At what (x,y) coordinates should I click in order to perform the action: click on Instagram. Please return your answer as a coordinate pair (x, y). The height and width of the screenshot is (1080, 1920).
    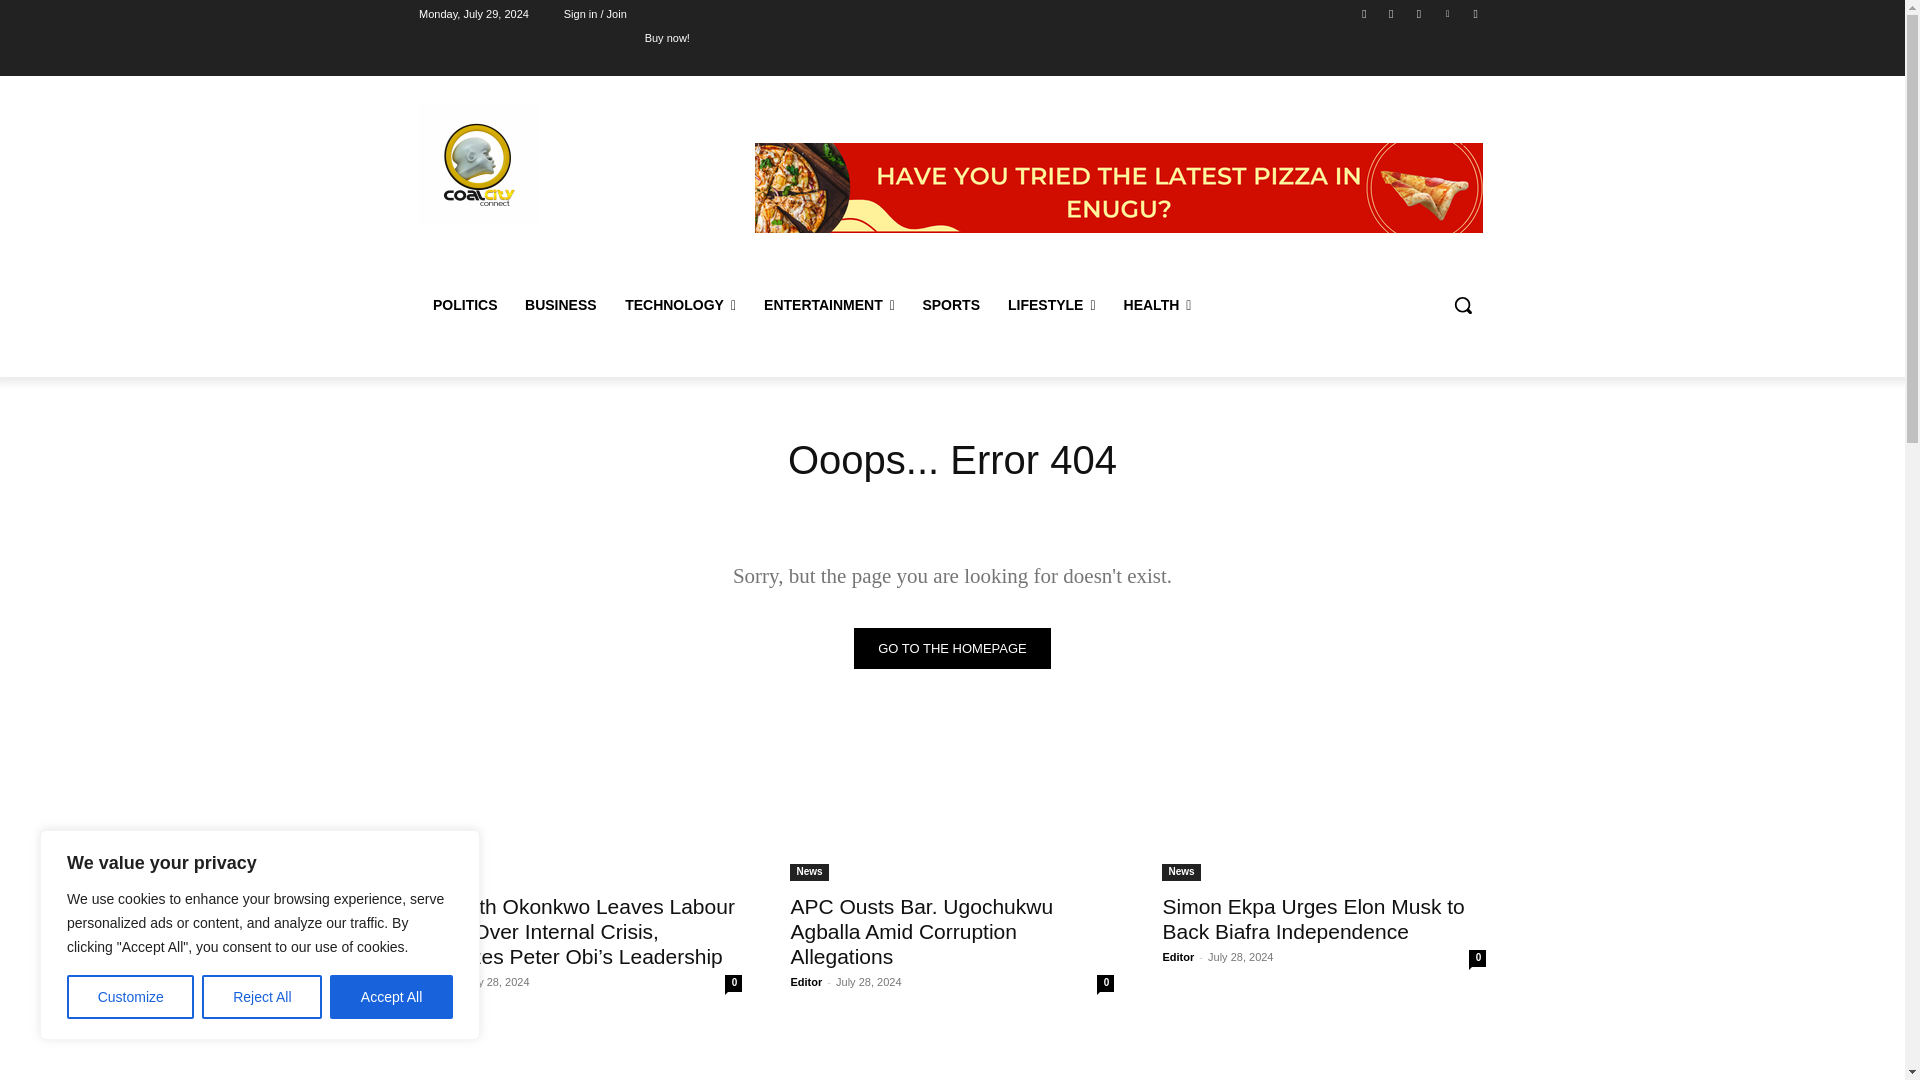
    Looking at the image, I should click on (1392, 13).